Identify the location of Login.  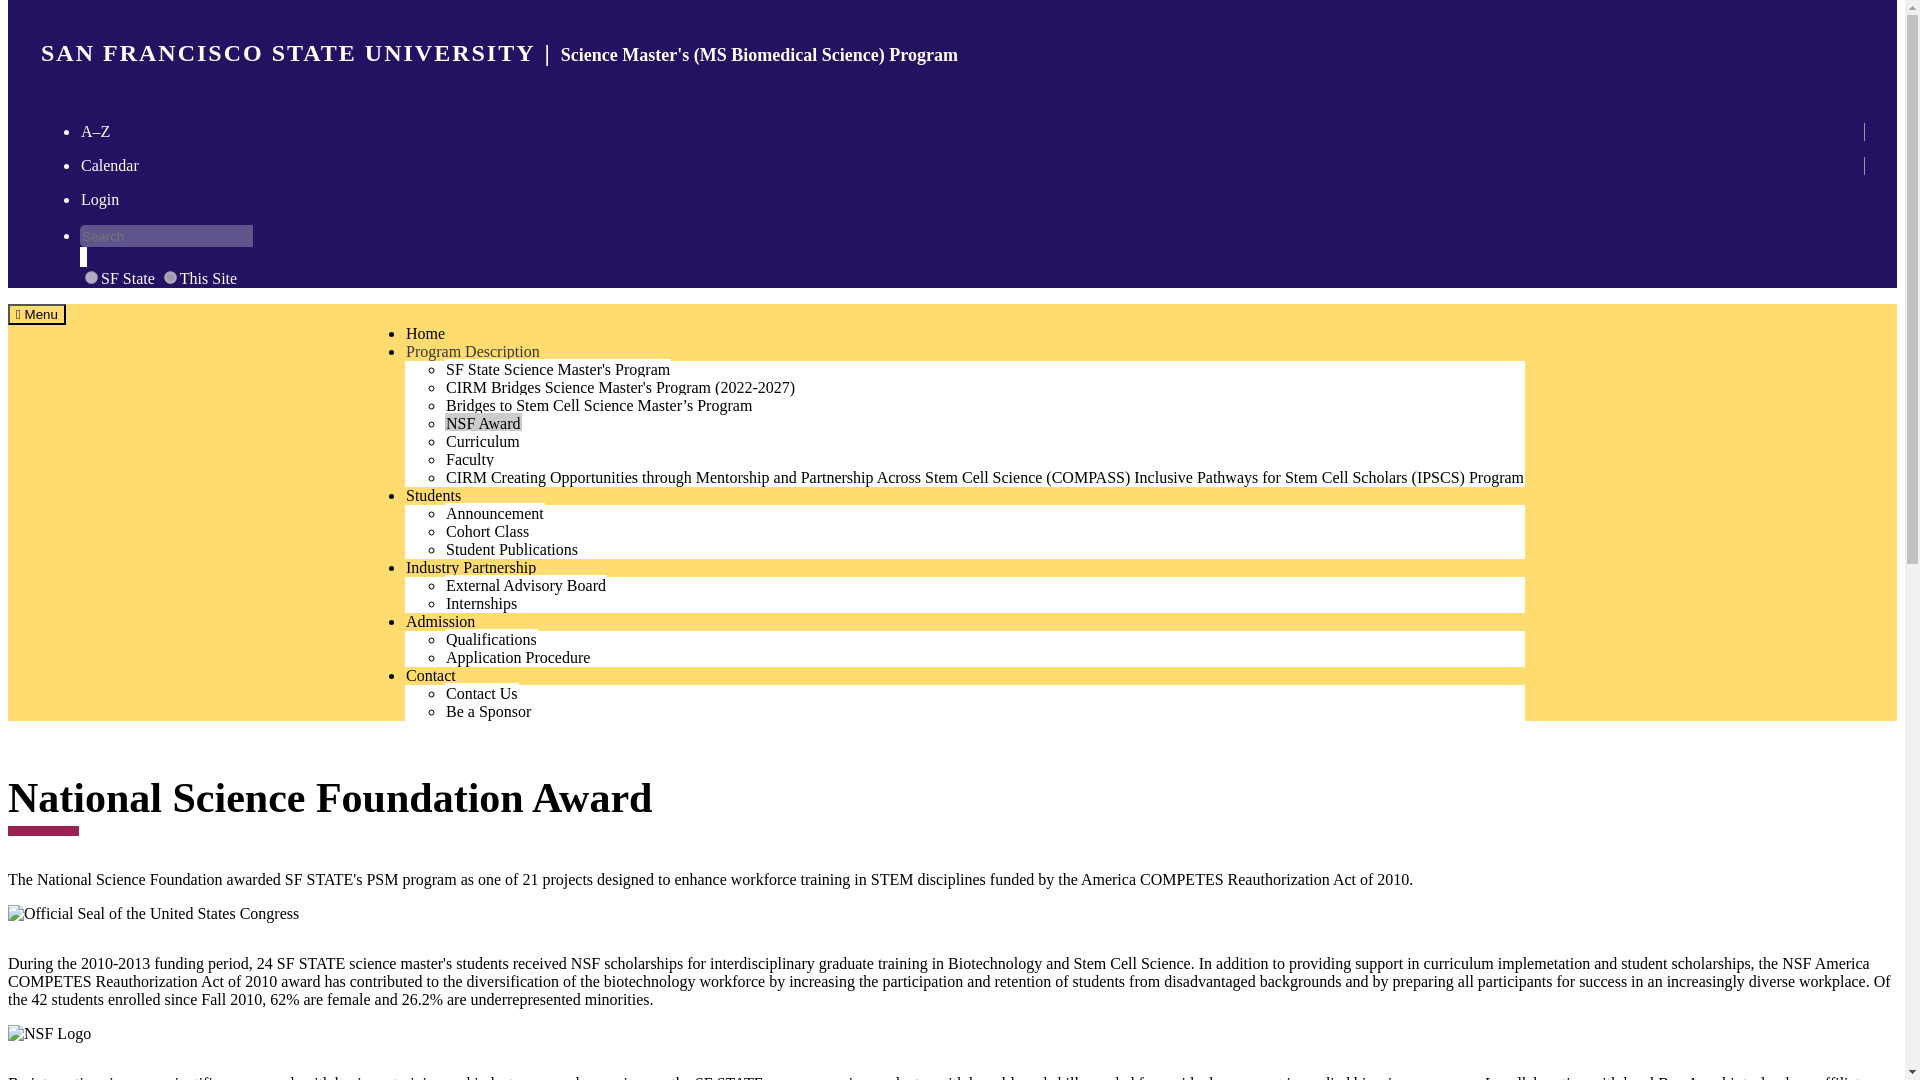
(512, 548).